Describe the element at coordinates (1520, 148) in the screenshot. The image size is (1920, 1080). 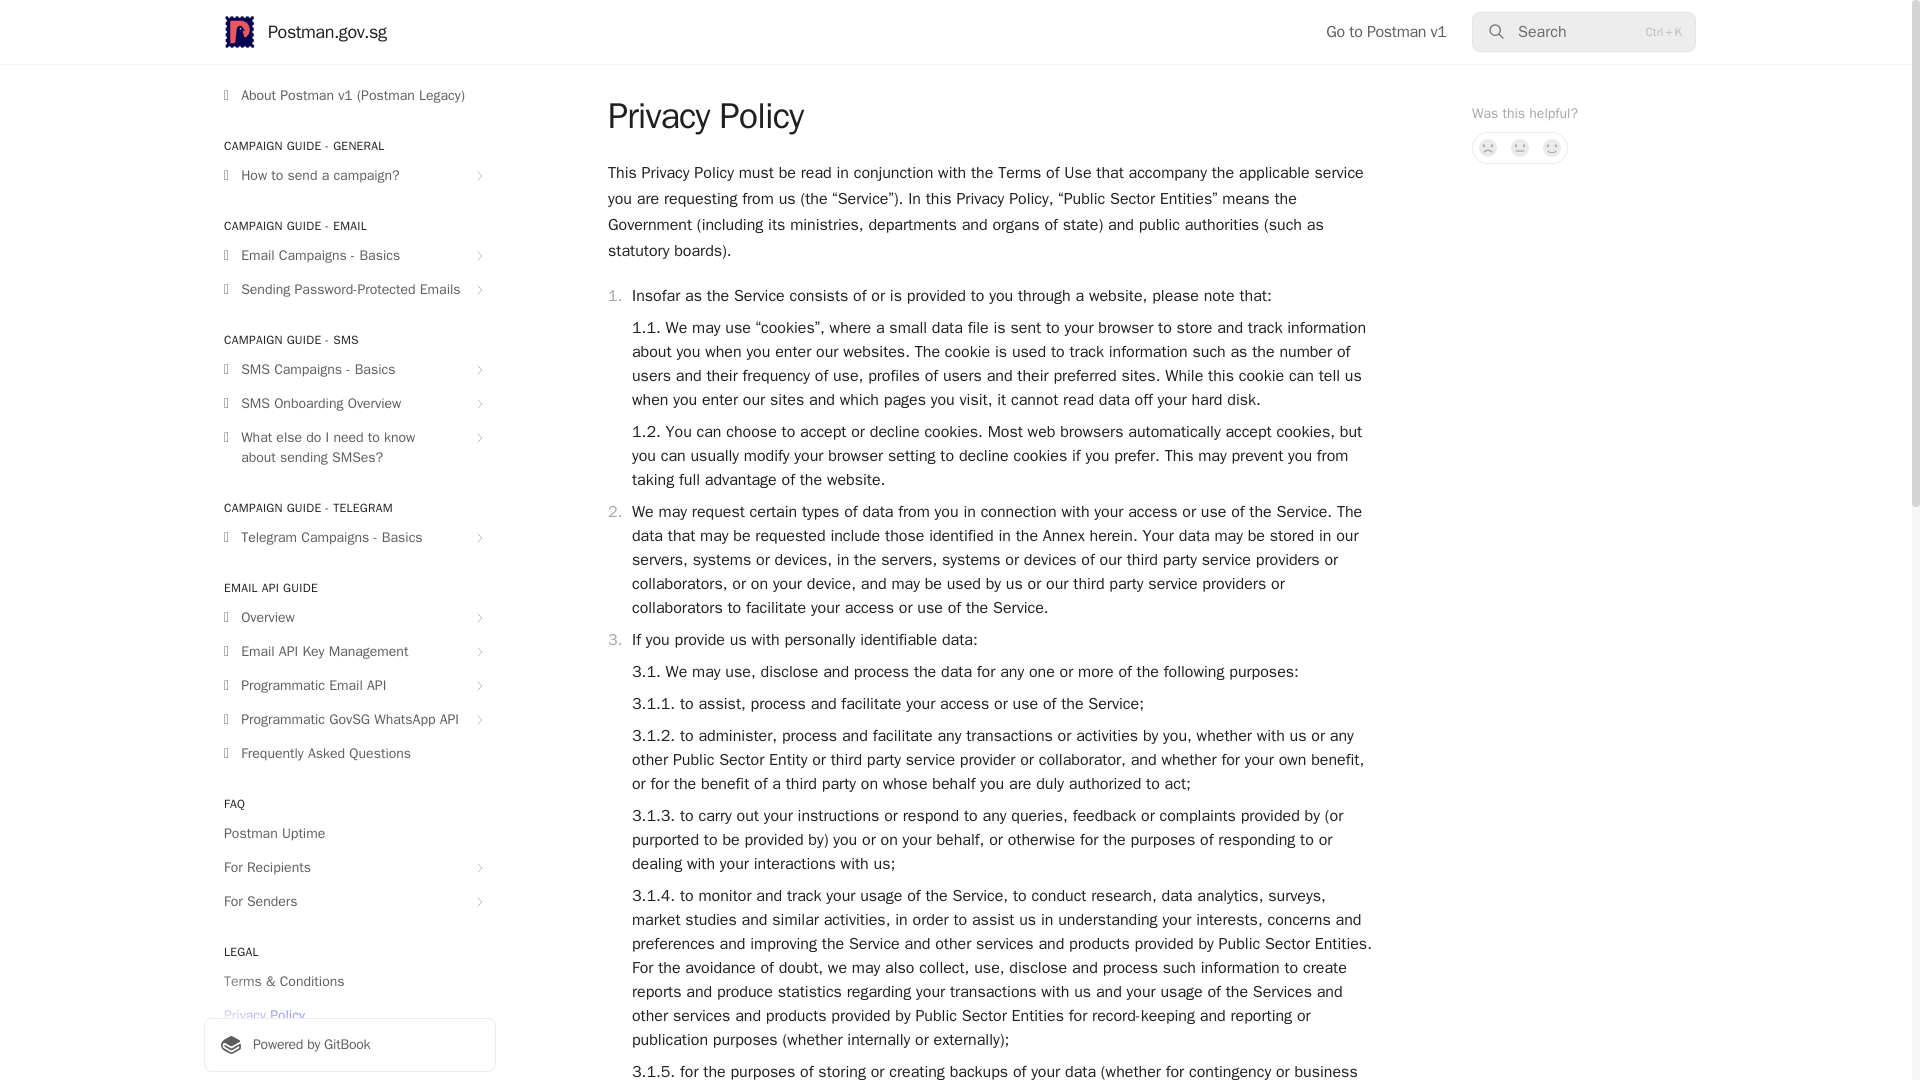
I see `Not sure` at that location.